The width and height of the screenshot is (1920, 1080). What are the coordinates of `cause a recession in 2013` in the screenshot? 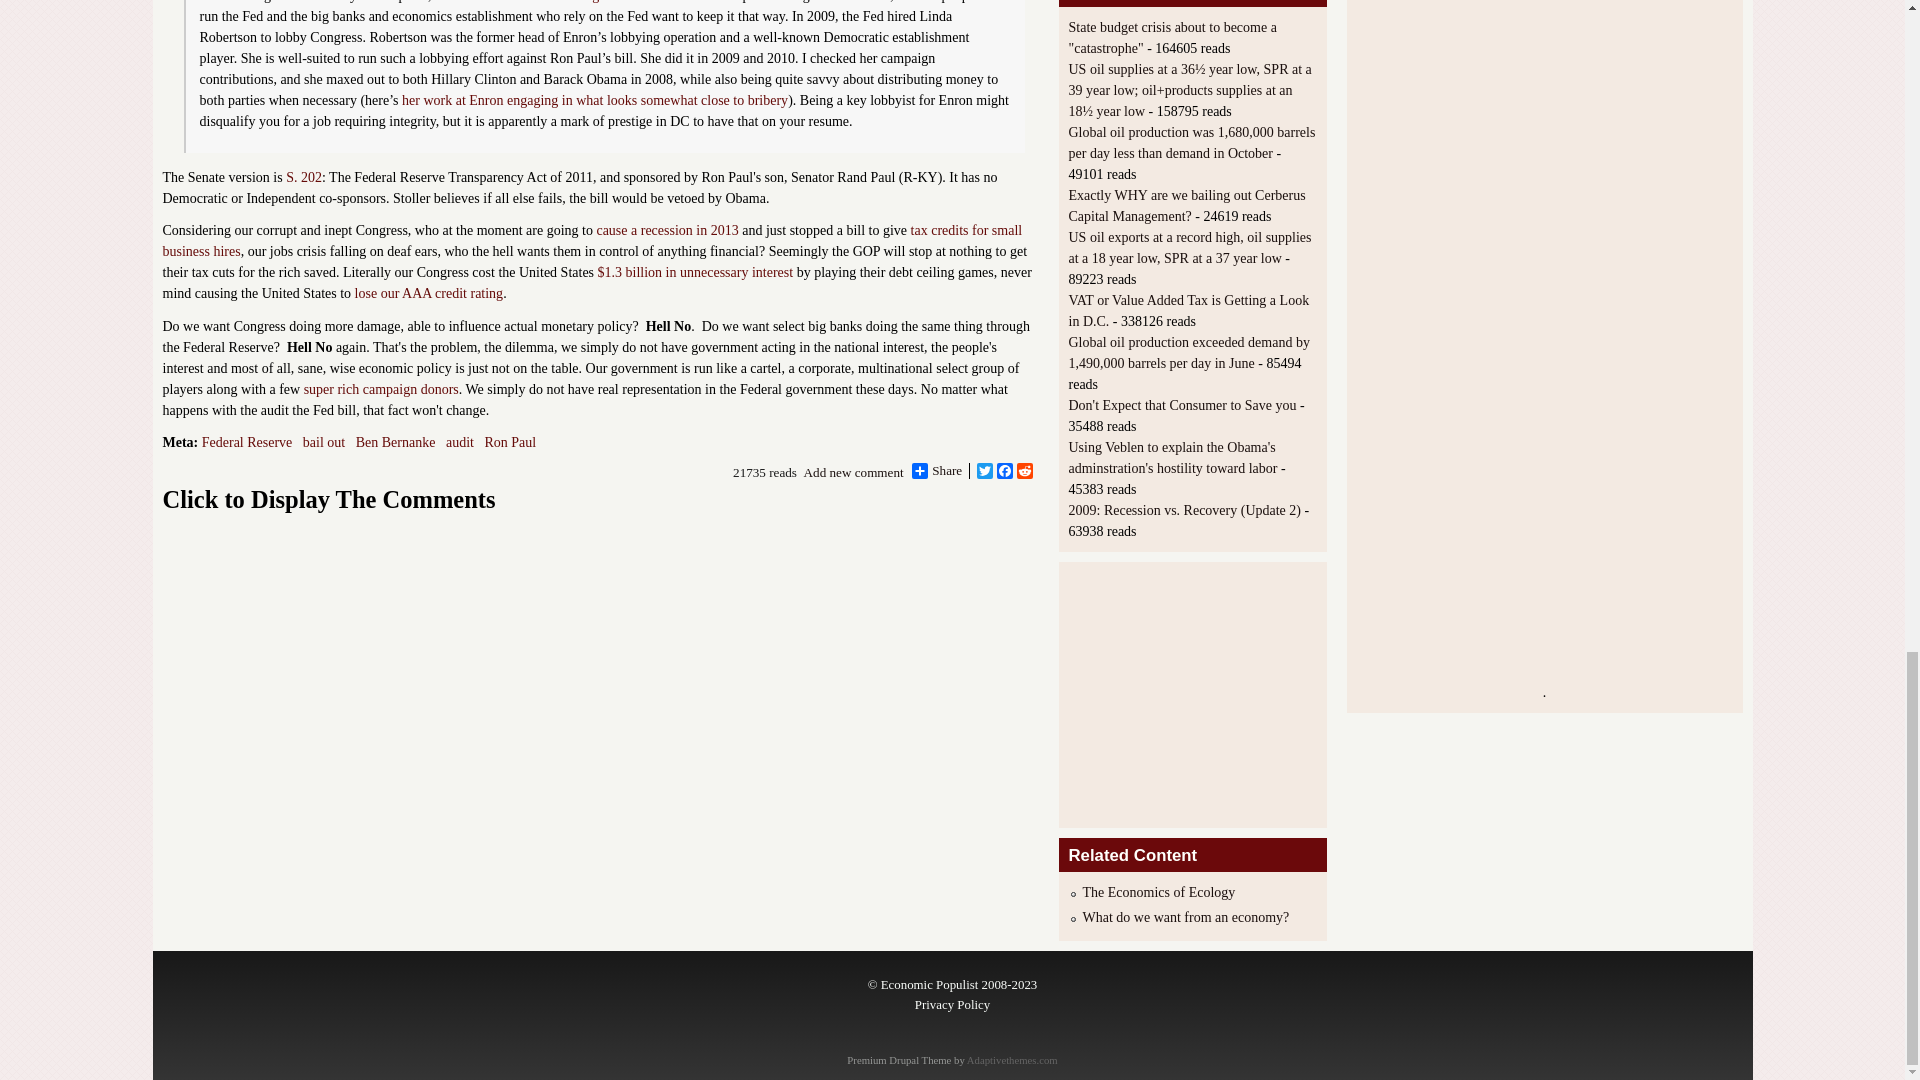 It's located at (666, 230).